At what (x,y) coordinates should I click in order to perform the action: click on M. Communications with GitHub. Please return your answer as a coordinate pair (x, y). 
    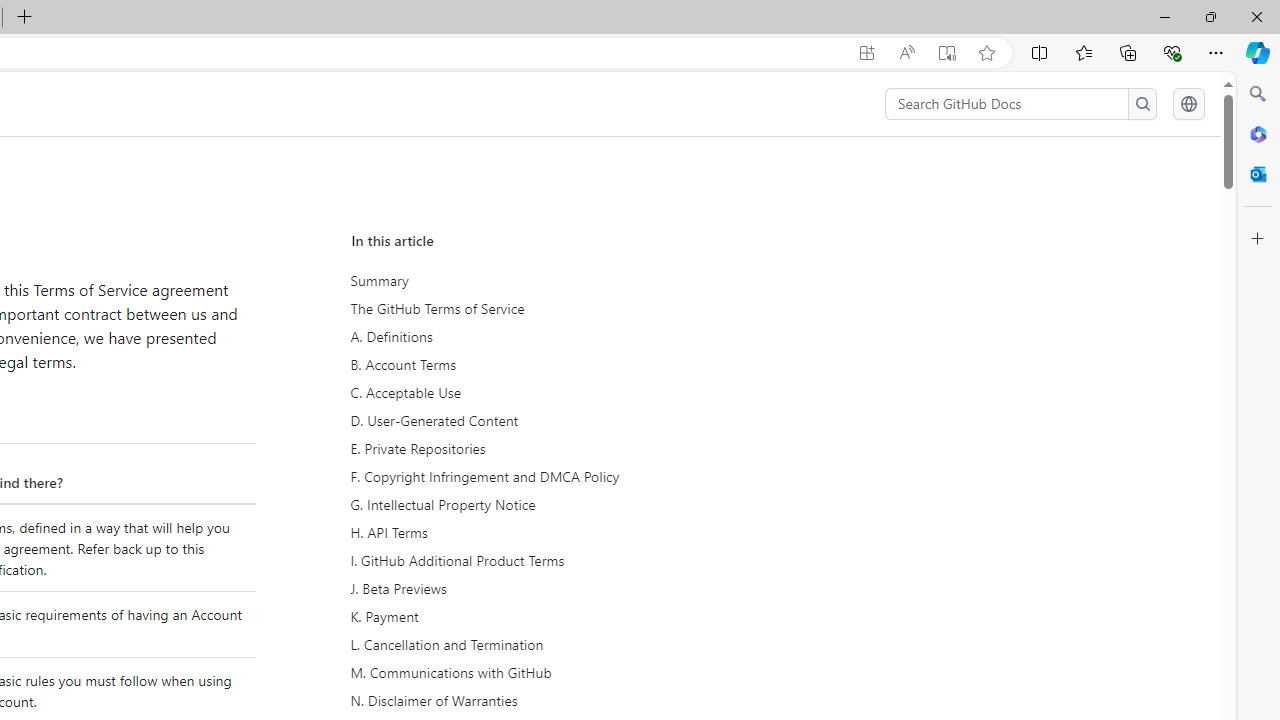
    Looking at the image, I should click on (538, 672).